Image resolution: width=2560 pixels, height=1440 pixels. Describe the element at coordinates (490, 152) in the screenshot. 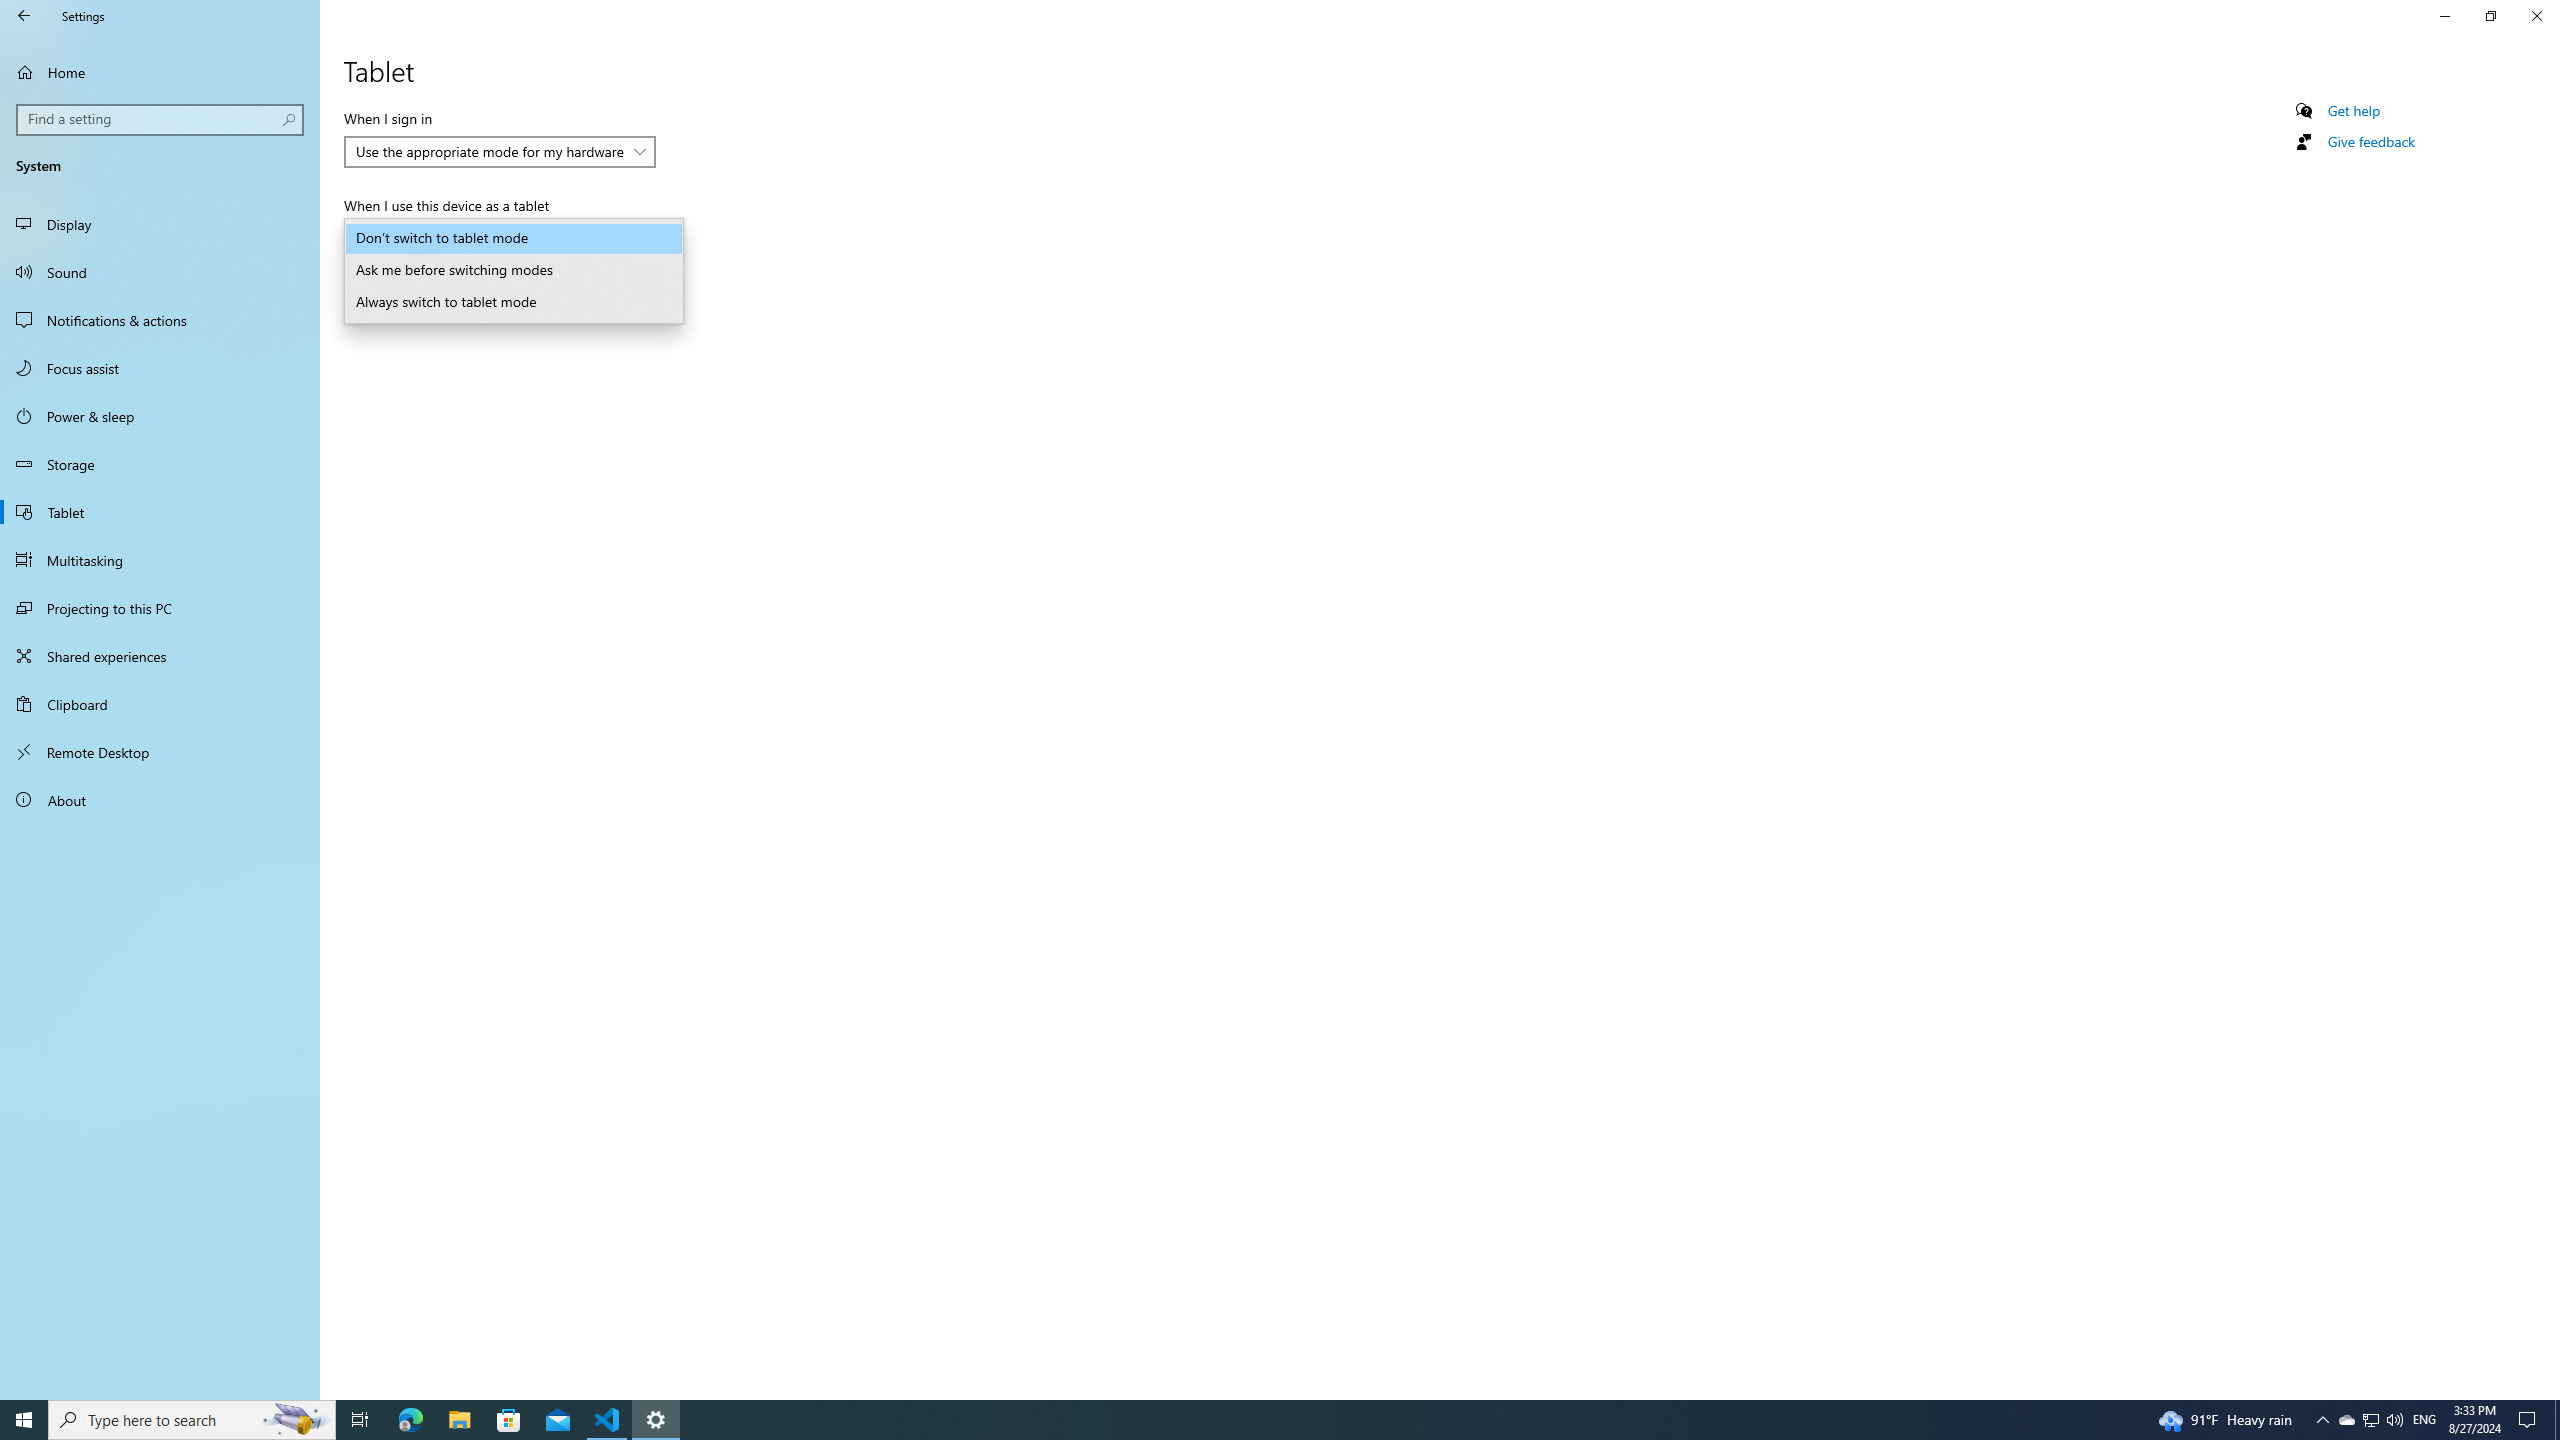

I see `Use the appropriate mode for my hardware` at that location.